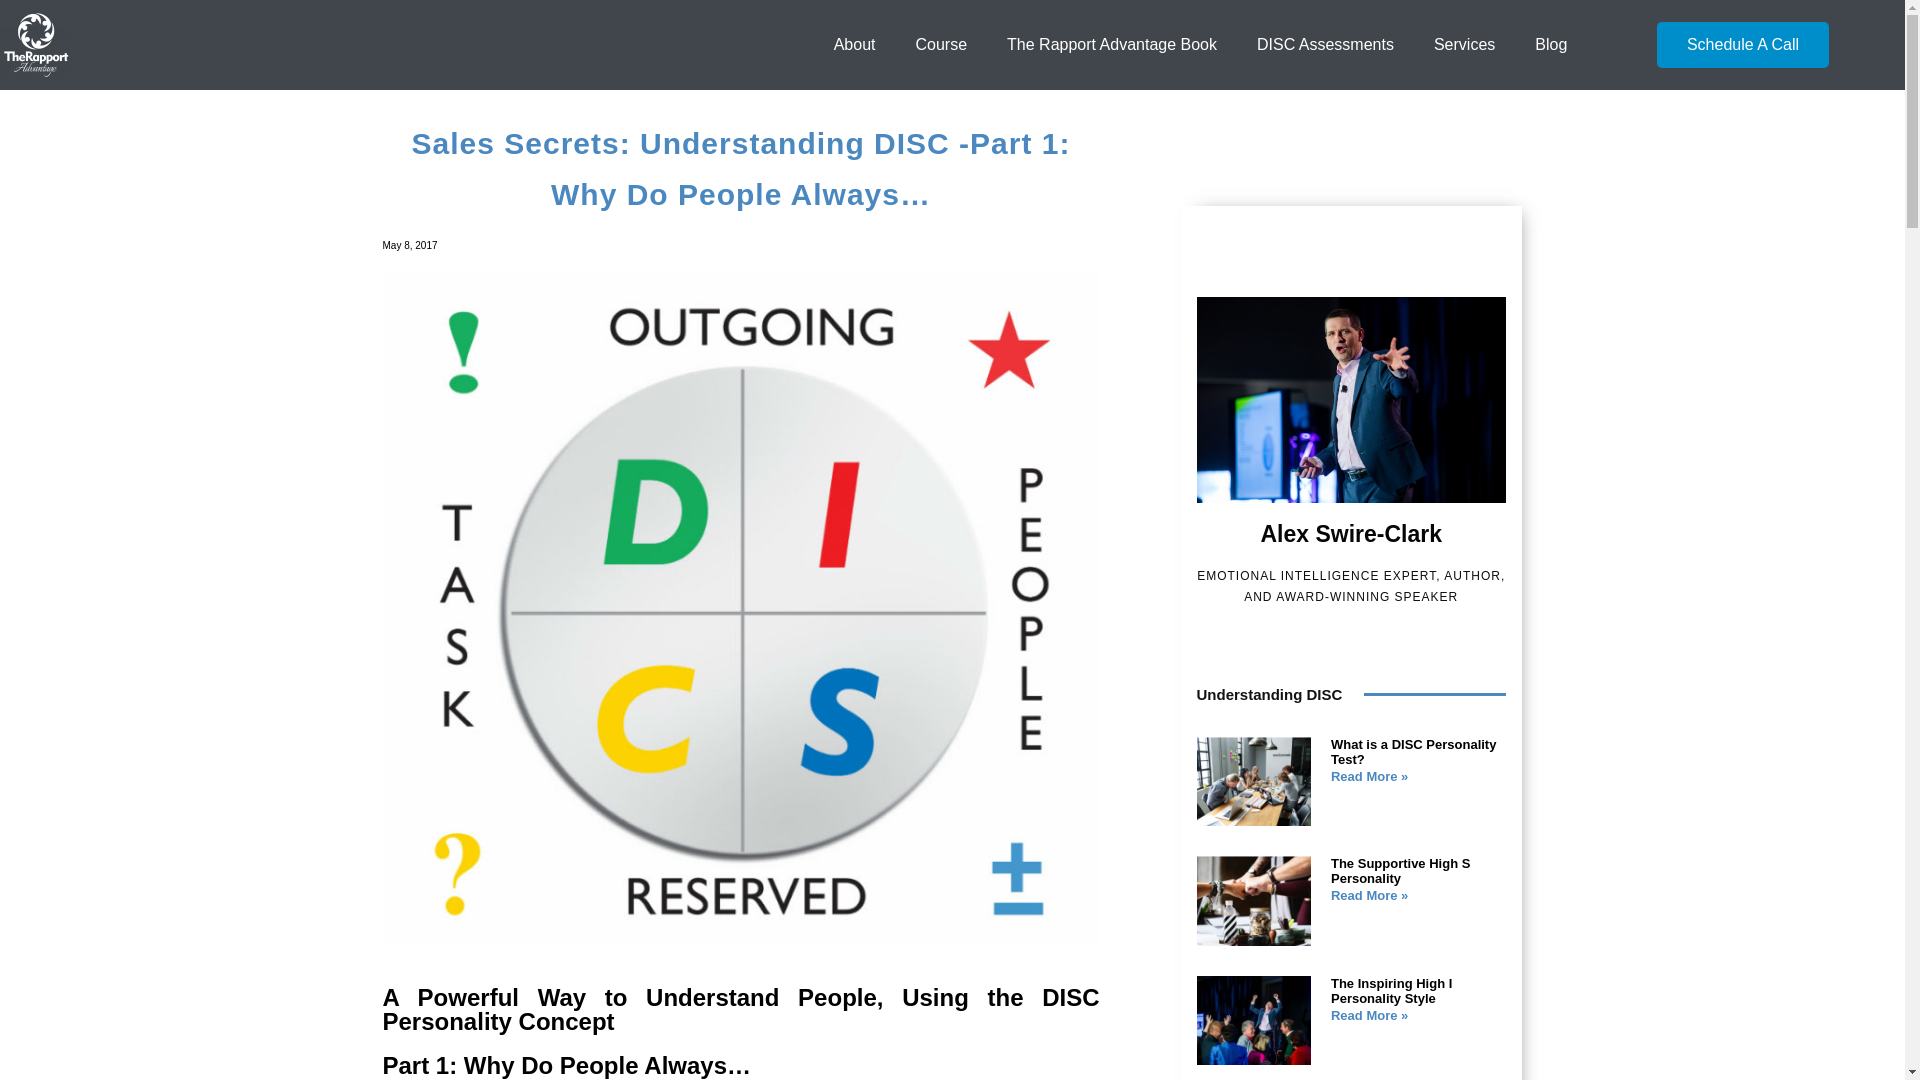 Image resolution: width=1920 pixels, height=1080 pixels. What do you see at coordinates (1111, 44) in the screenshot?
I see `The Rapport Advantage Book` at bounding box center [1111, 44].